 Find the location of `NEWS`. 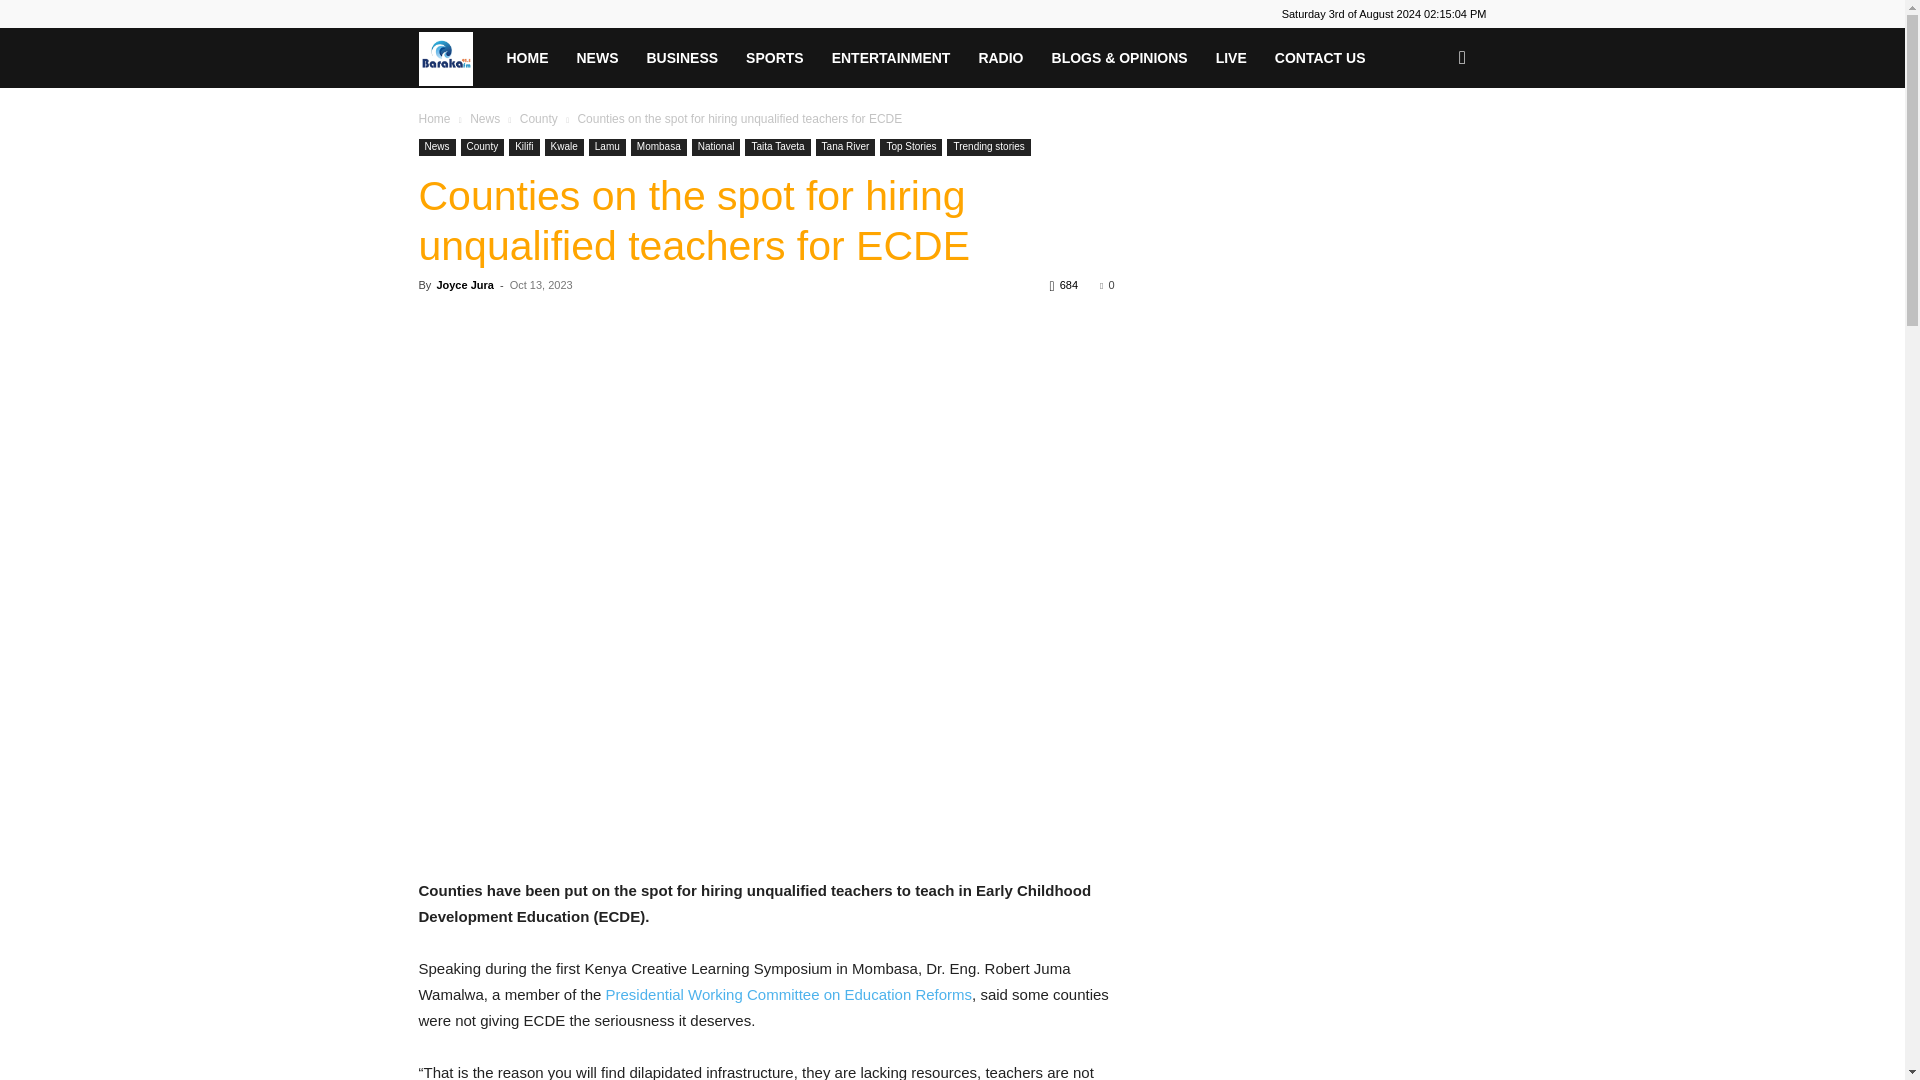

NEWS is located at coordinates (596, 58).